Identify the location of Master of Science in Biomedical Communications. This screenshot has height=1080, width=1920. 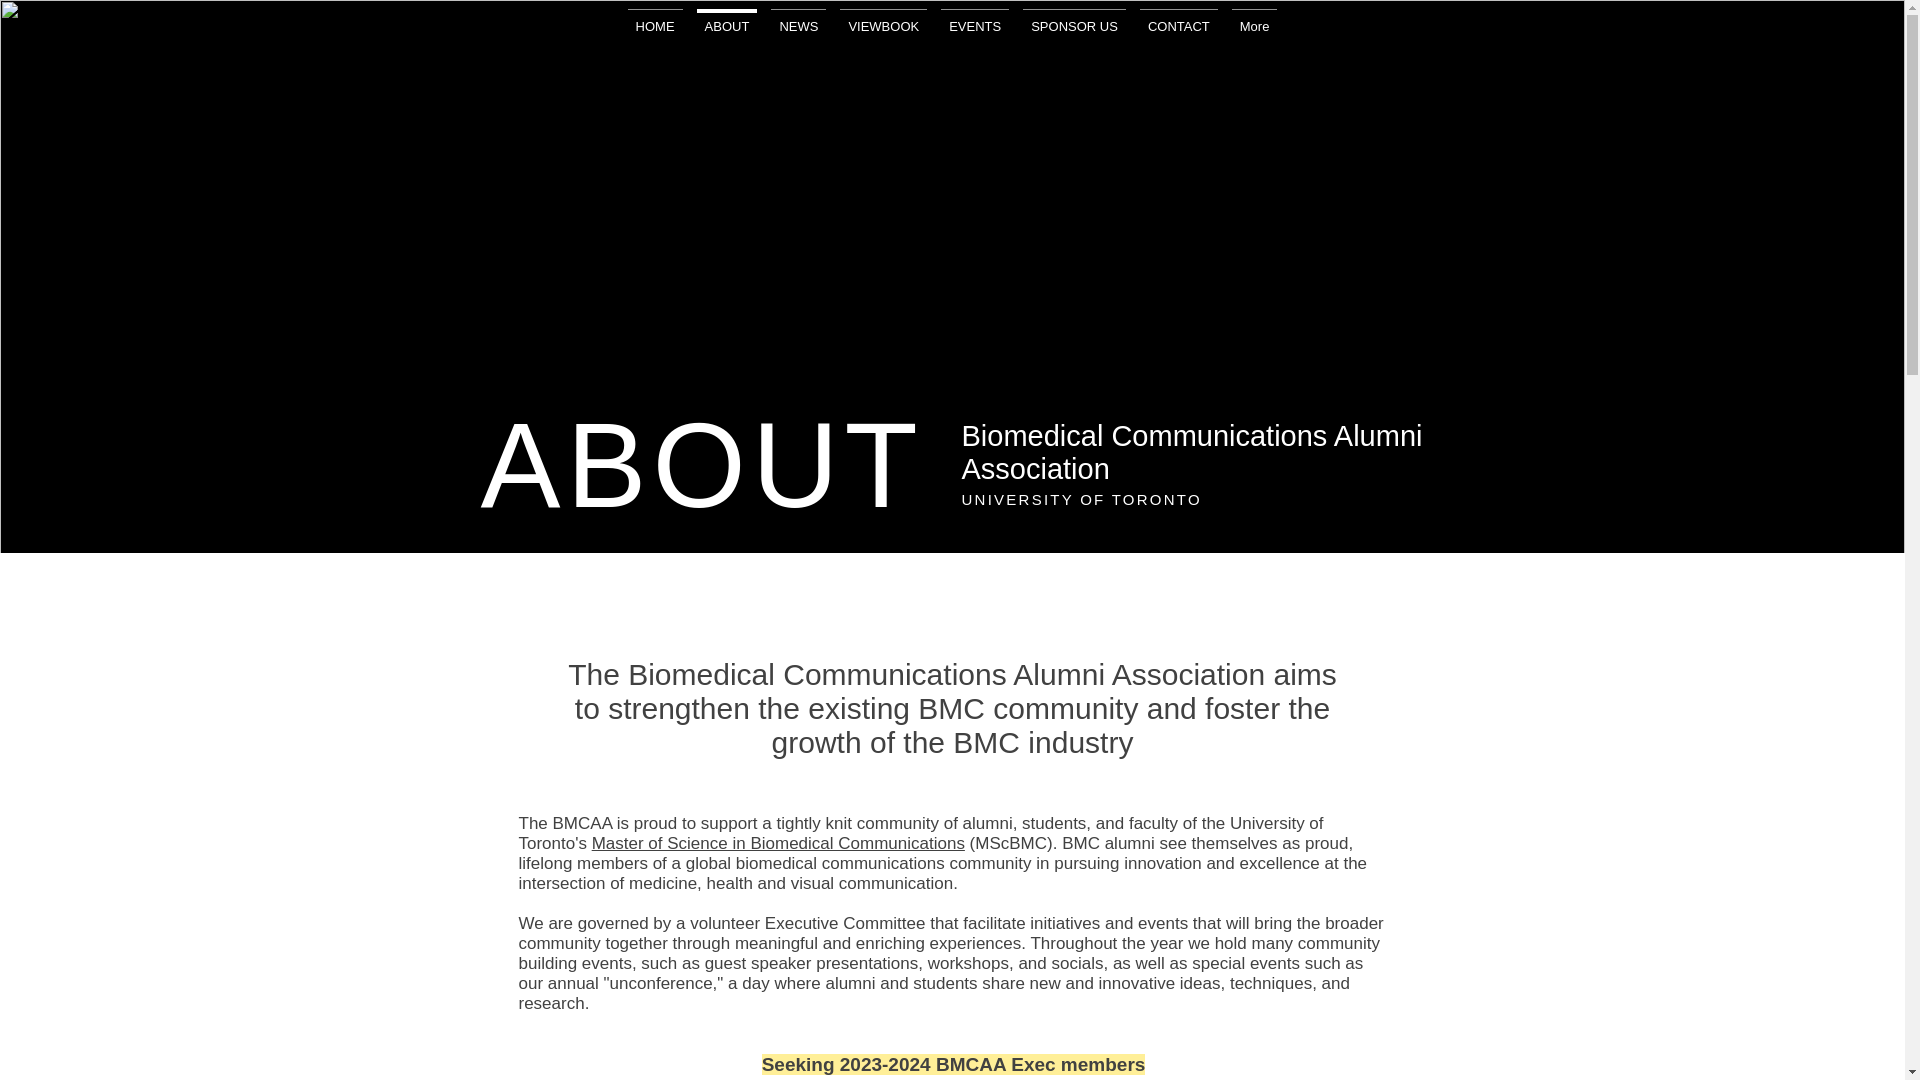
(778, 843).